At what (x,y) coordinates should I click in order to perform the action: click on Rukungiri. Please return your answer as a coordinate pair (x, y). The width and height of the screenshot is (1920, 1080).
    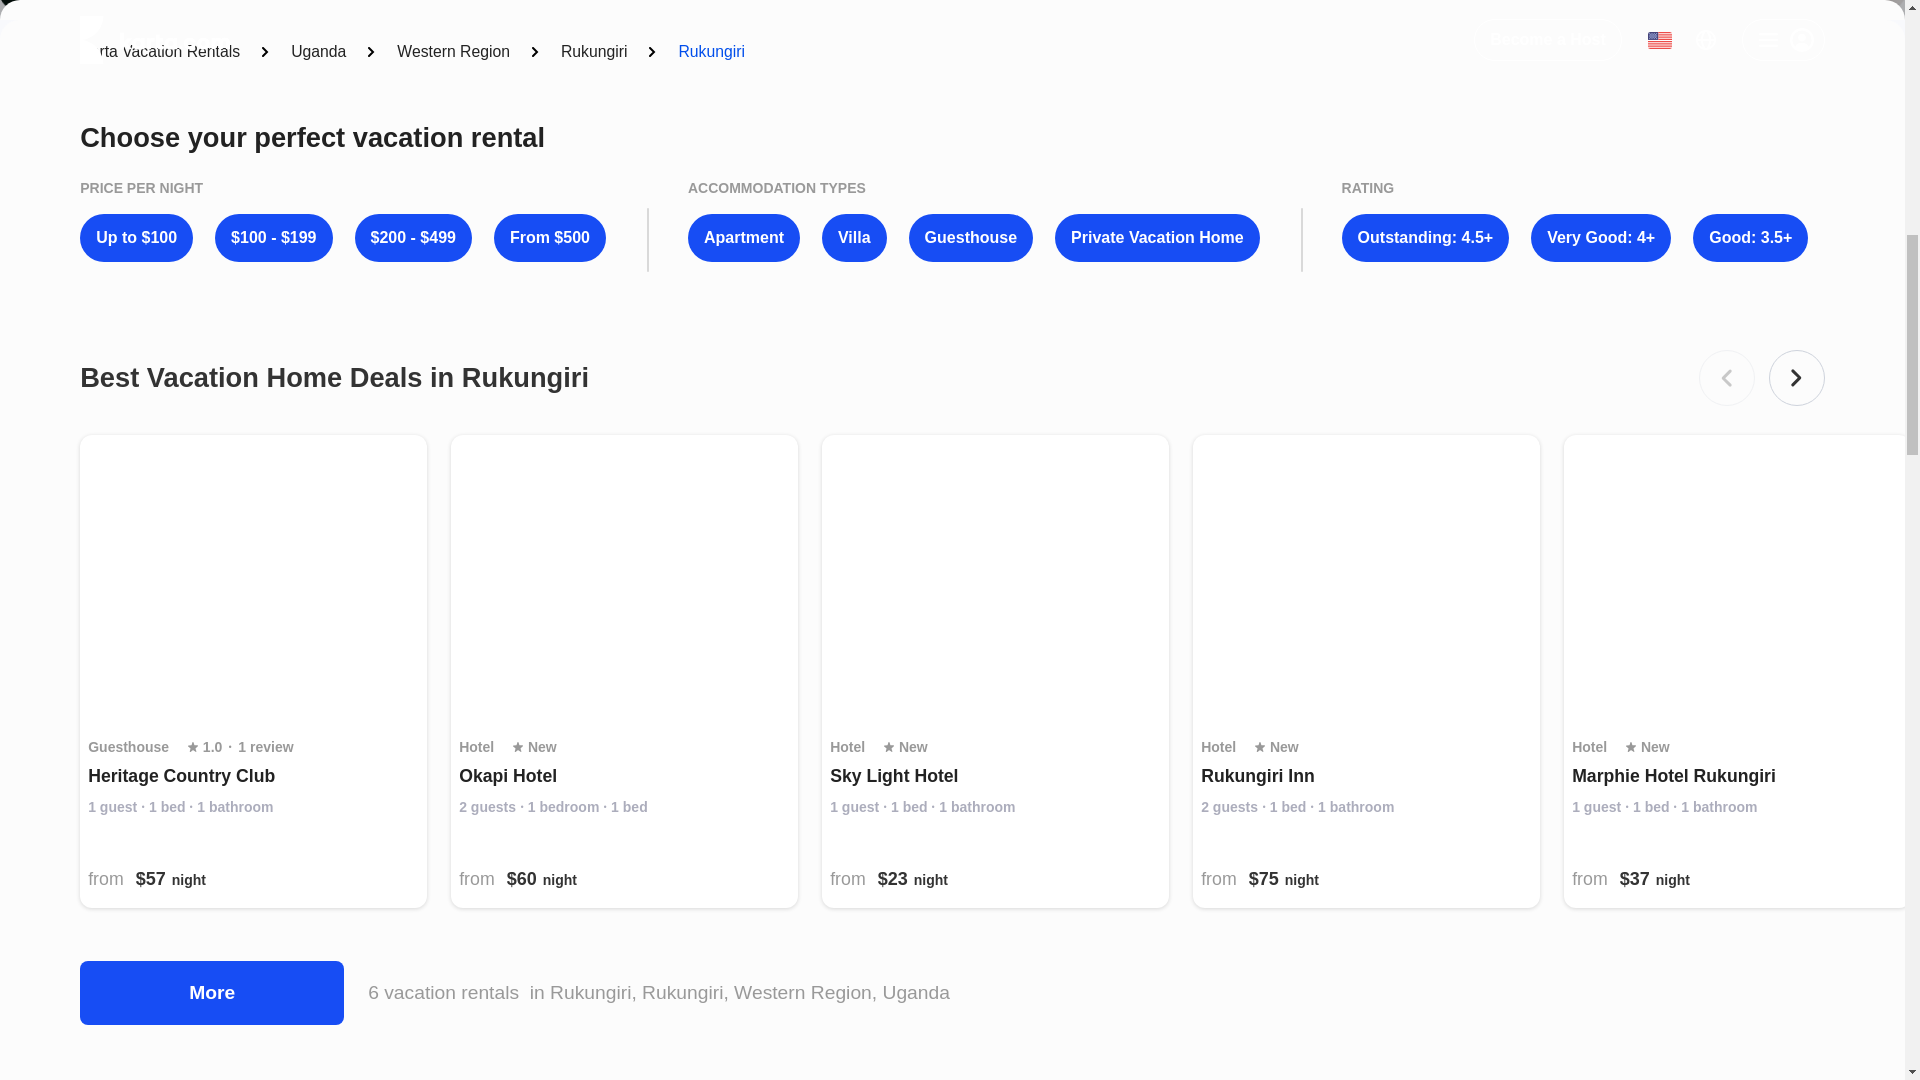
    Looking at the image, I should click on (594, 52).